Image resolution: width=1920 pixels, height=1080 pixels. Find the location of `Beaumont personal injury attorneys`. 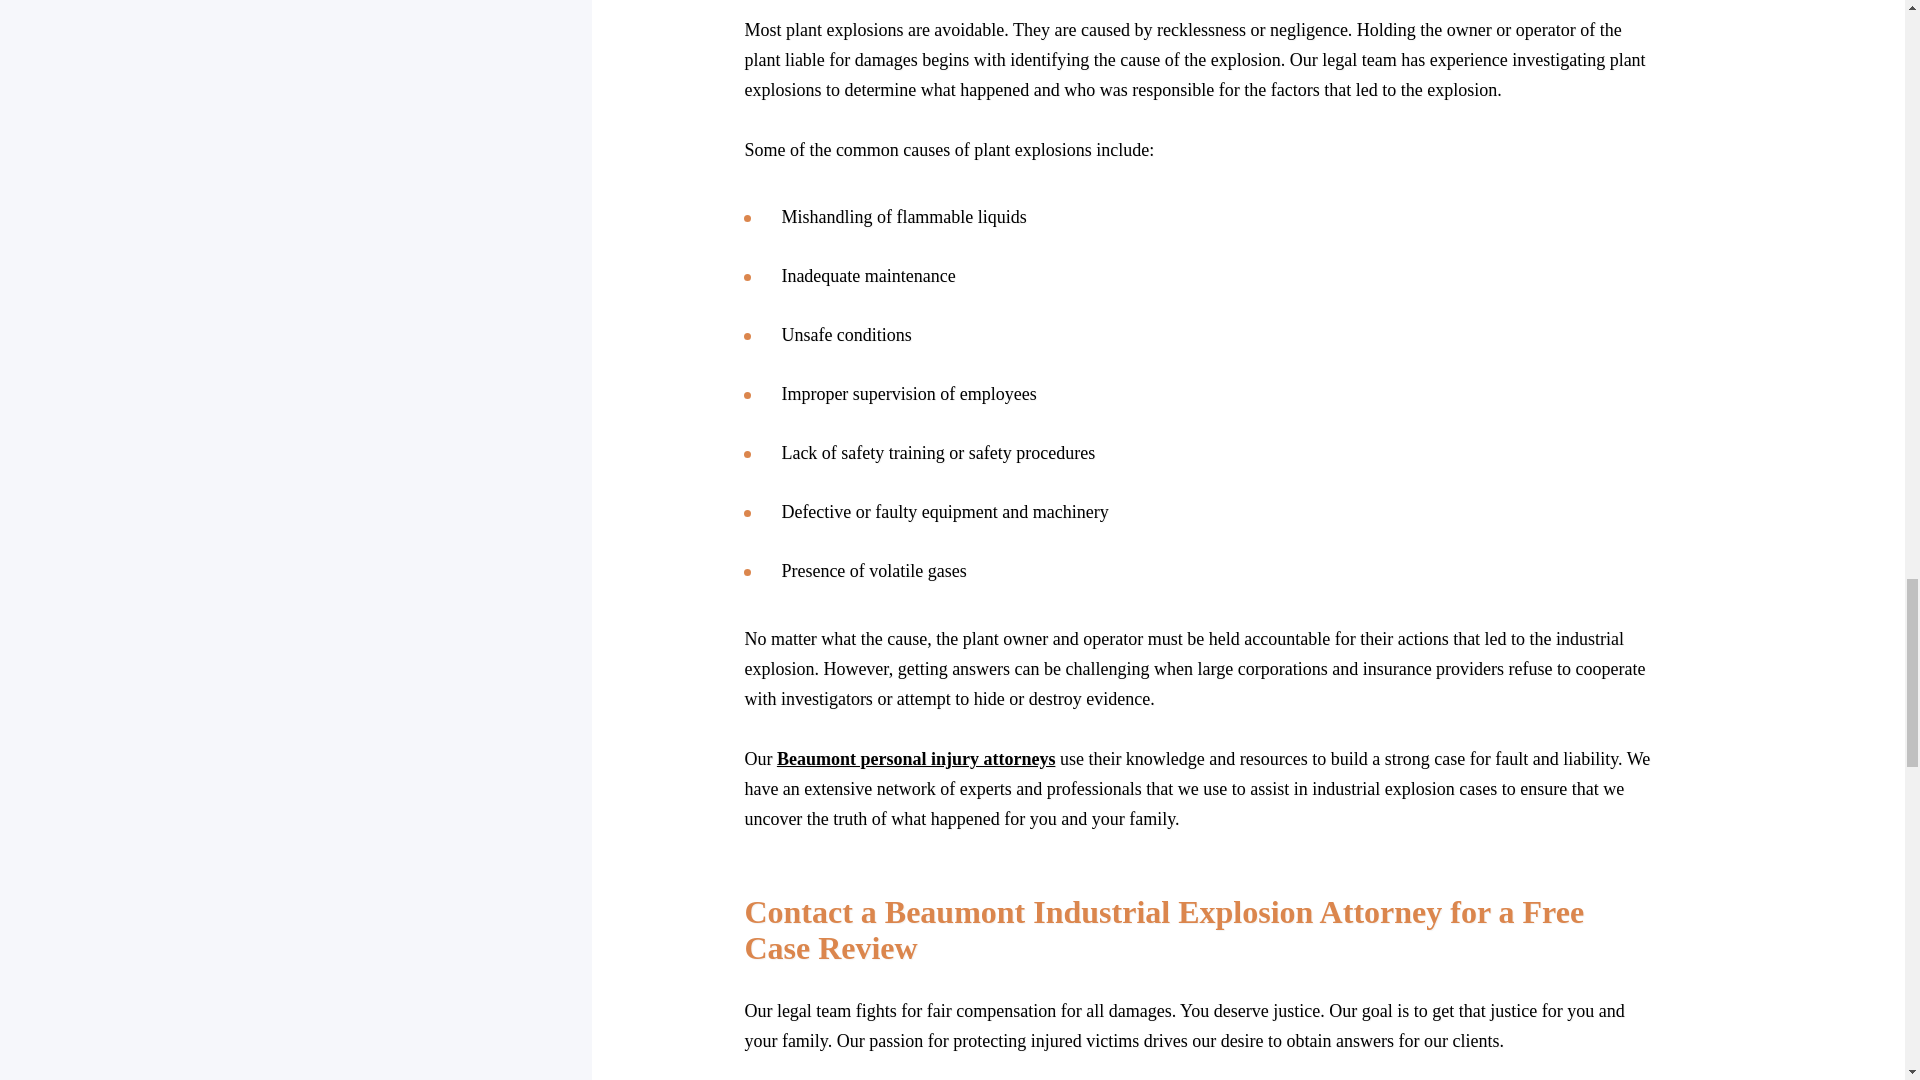

Beaumont personal injury attorneys is located at coordinates (916, 758).